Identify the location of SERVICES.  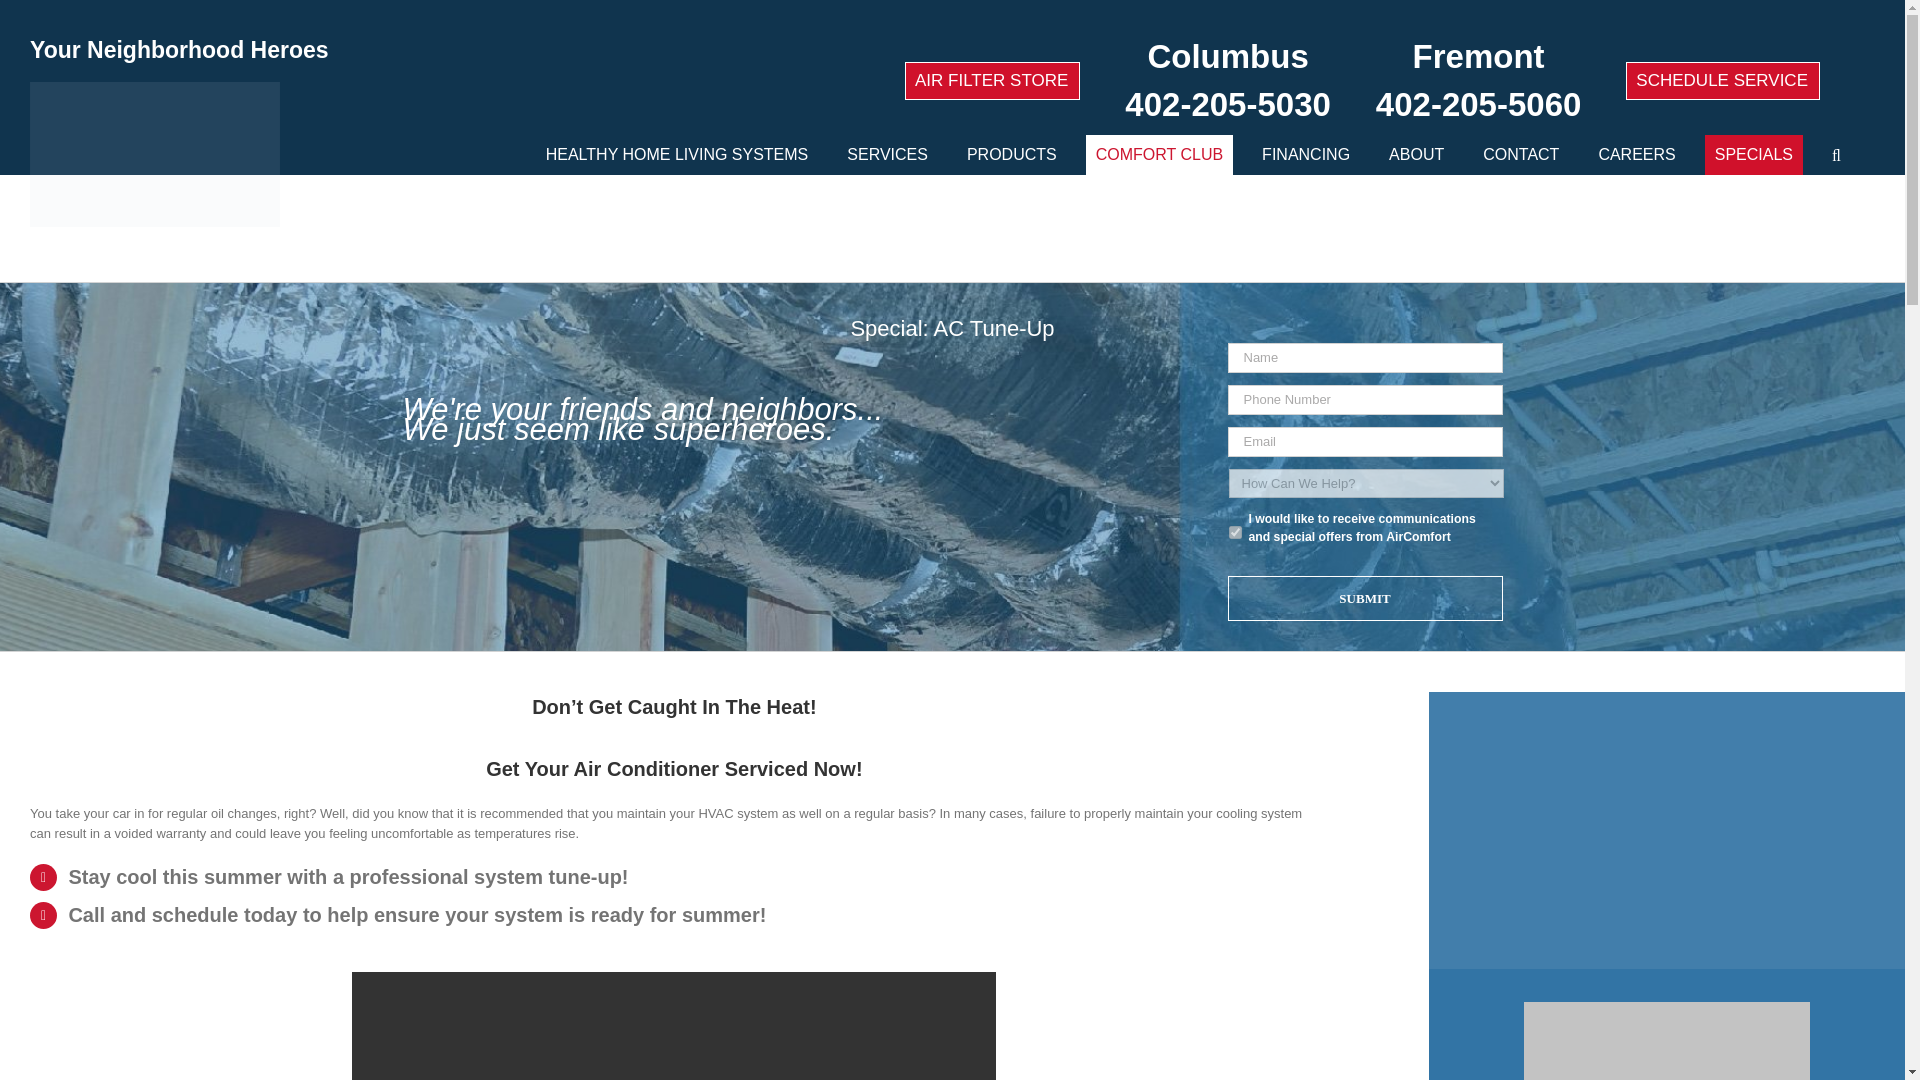
(888, 154).